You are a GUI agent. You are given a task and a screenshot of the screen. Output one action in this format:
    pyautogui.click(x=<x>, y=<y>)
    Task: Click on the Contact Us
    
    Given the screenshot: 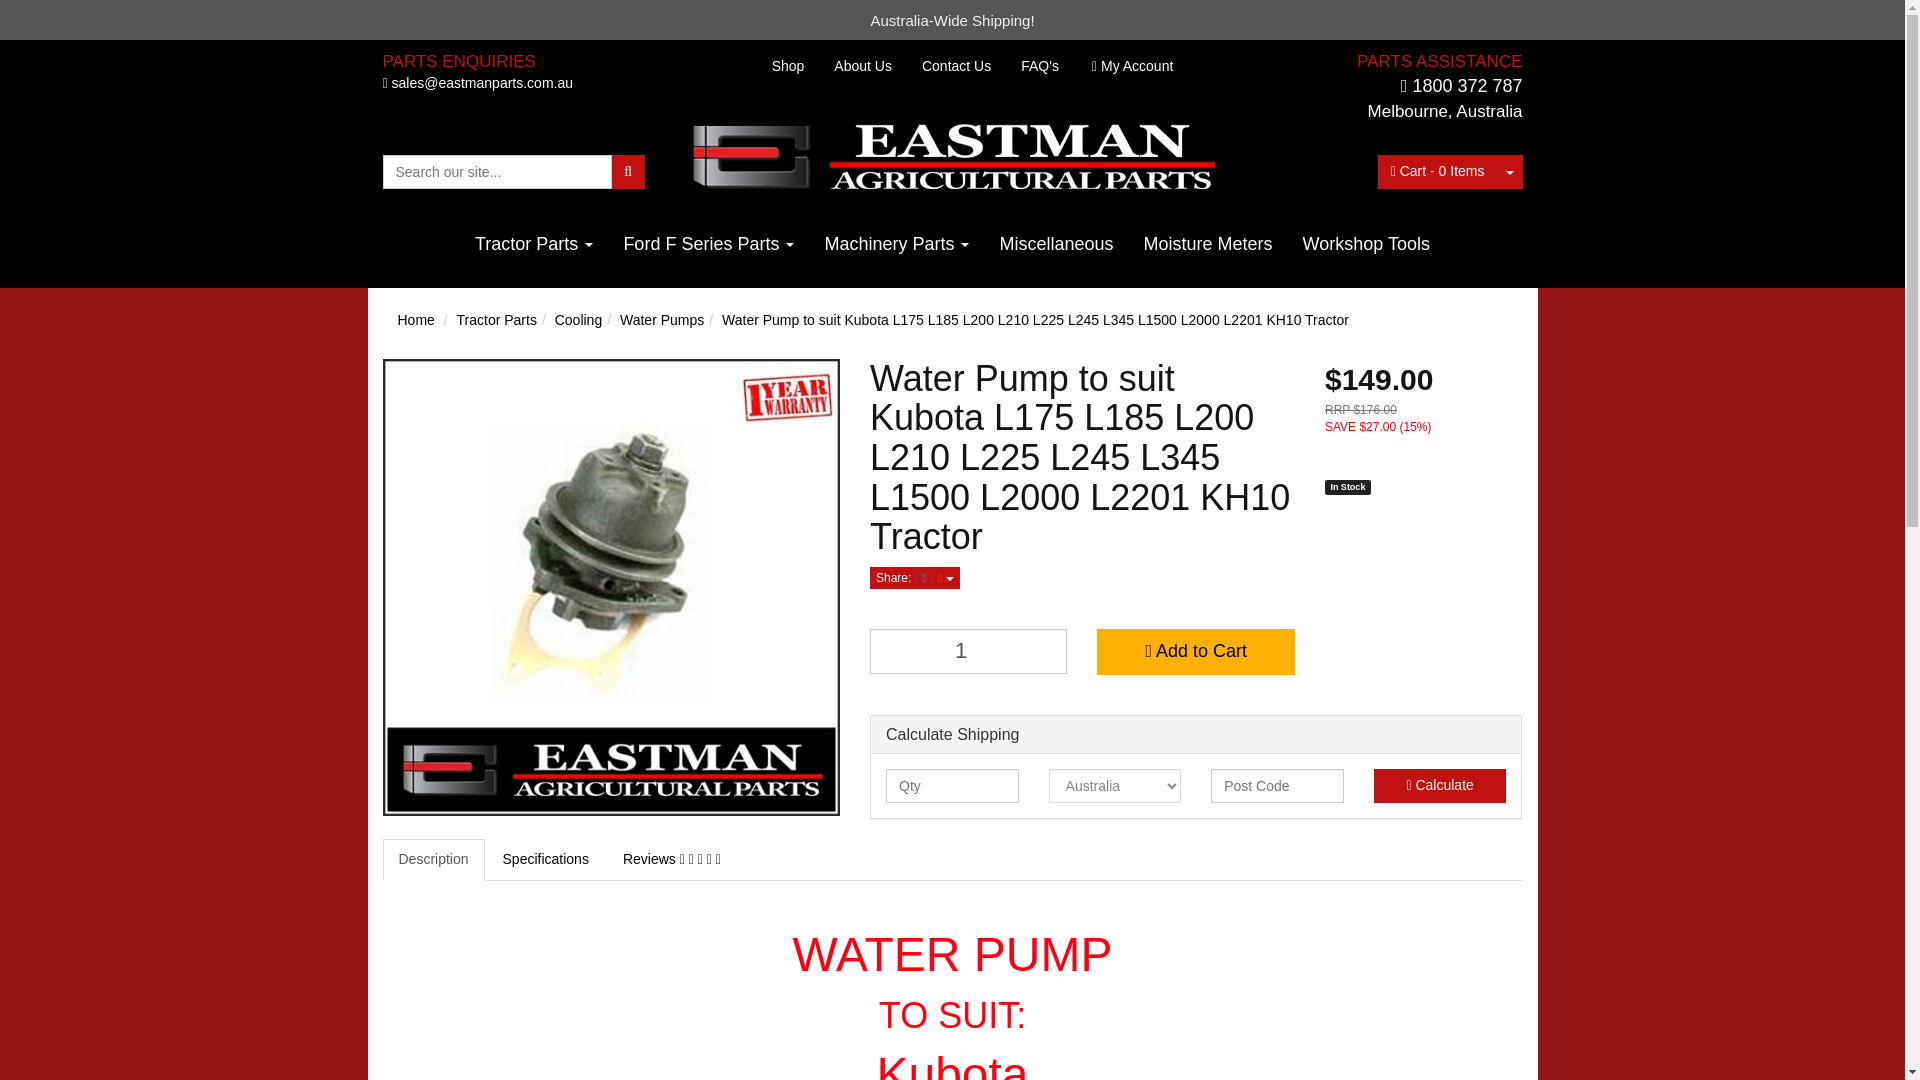 What is the action you would take?
    pyautogui.click(x=956, y=66)
    